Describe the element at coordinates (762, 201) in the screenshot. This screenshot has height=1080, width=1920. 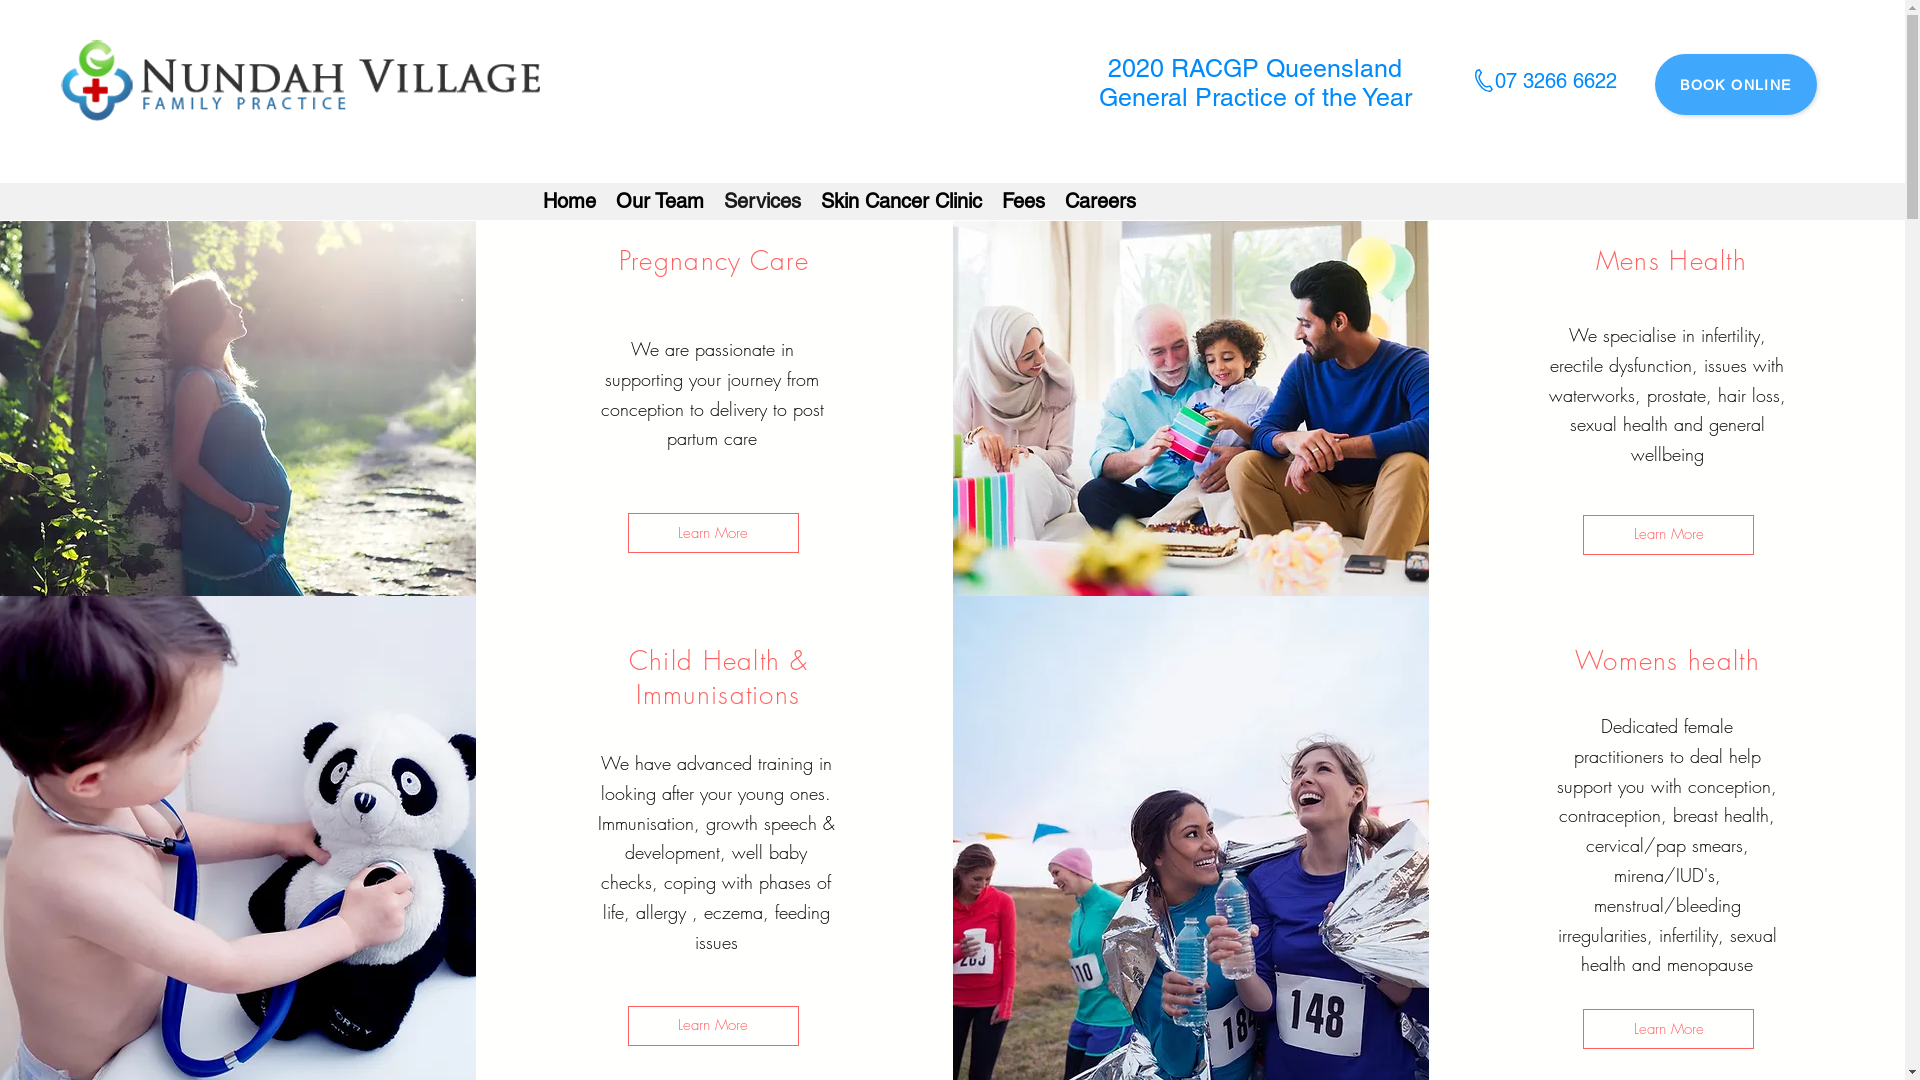
I see `Services` at that location.